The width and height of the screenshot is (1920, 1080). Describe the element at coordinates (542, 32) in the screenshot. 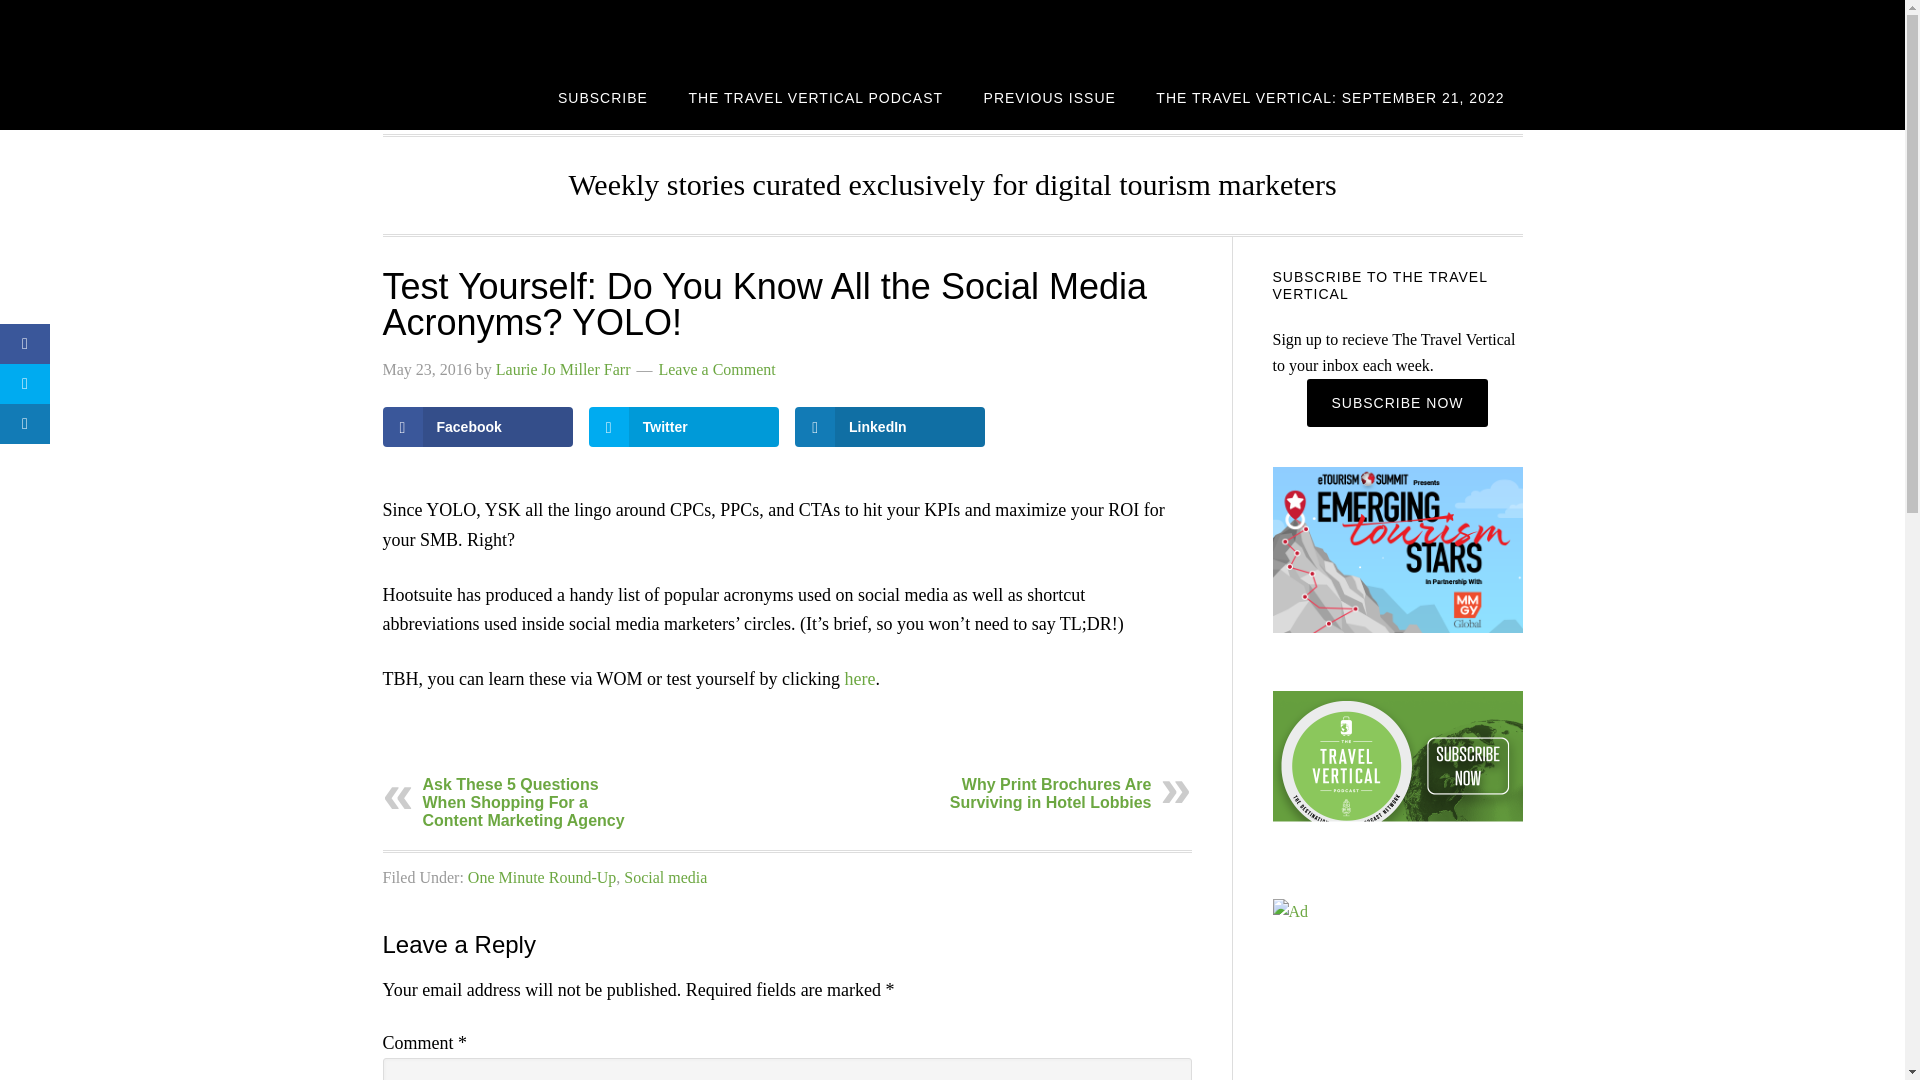

I see `THE TRAVEL VERTICAL` at that location.